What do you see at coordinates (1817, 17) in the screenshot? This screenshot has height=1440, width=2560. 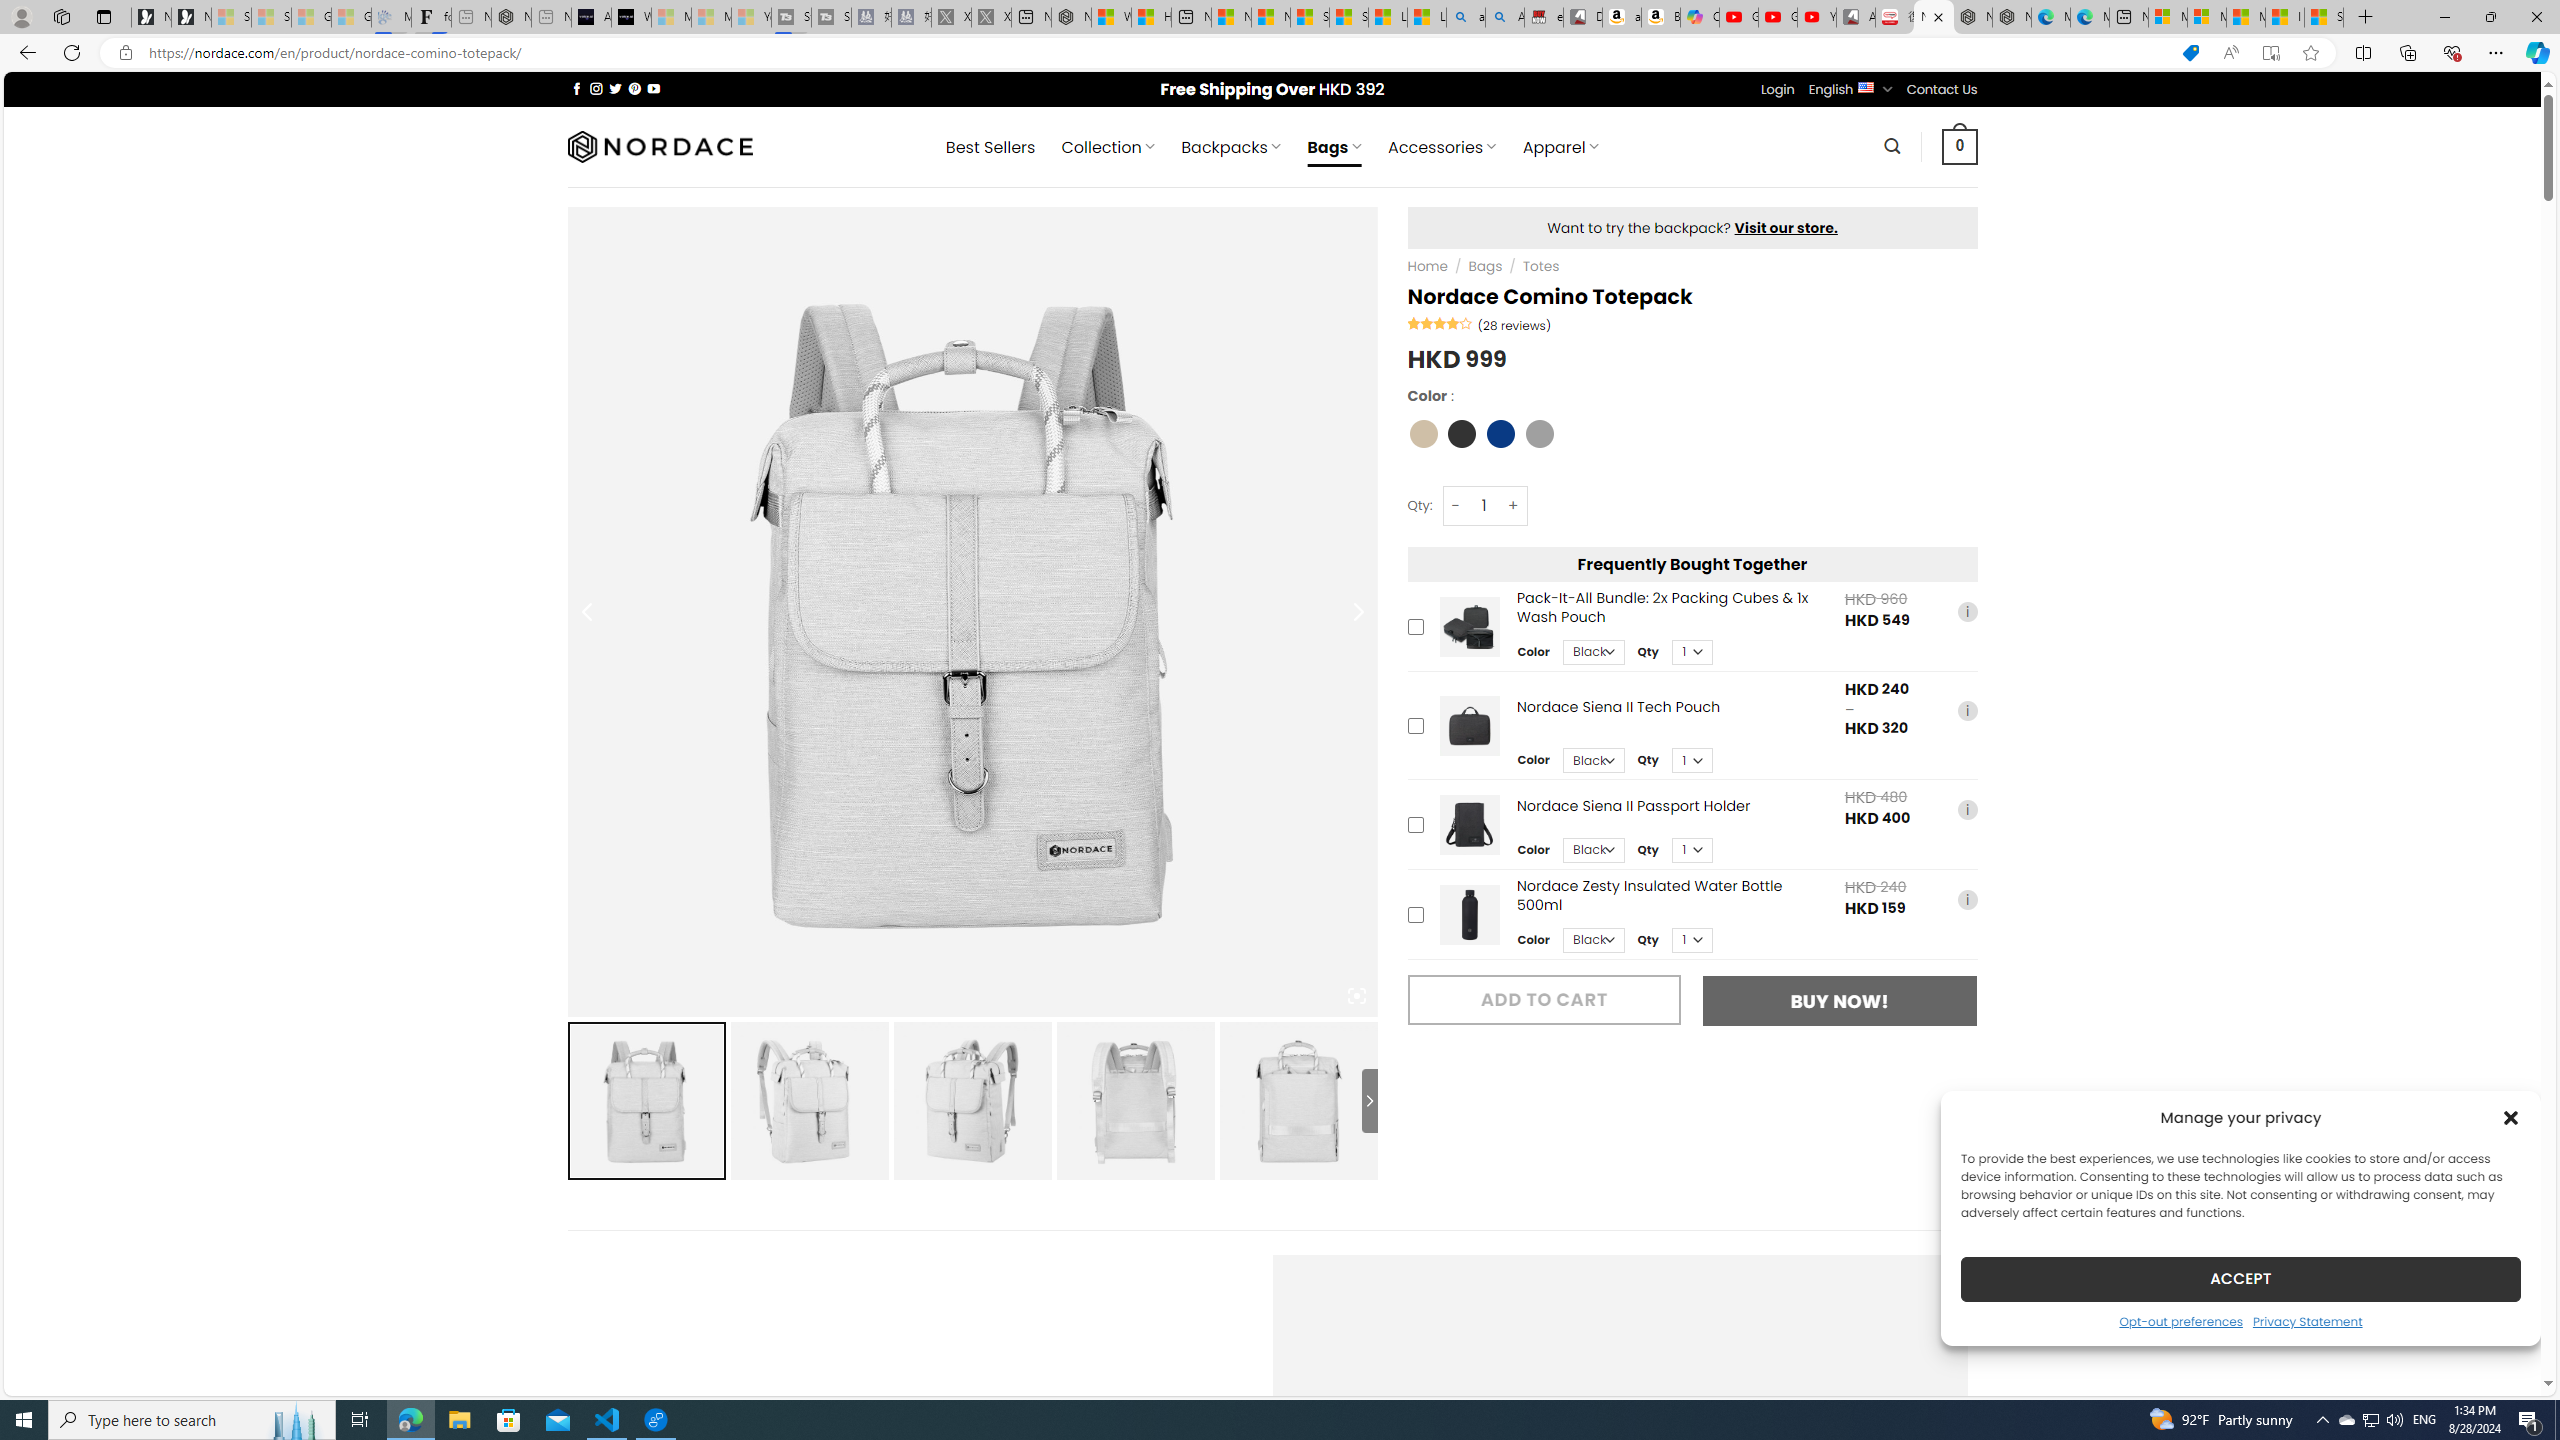 I see `YouTube Kids - An App Created for Kids to Explore Content` at bounding box center [1817, 17].